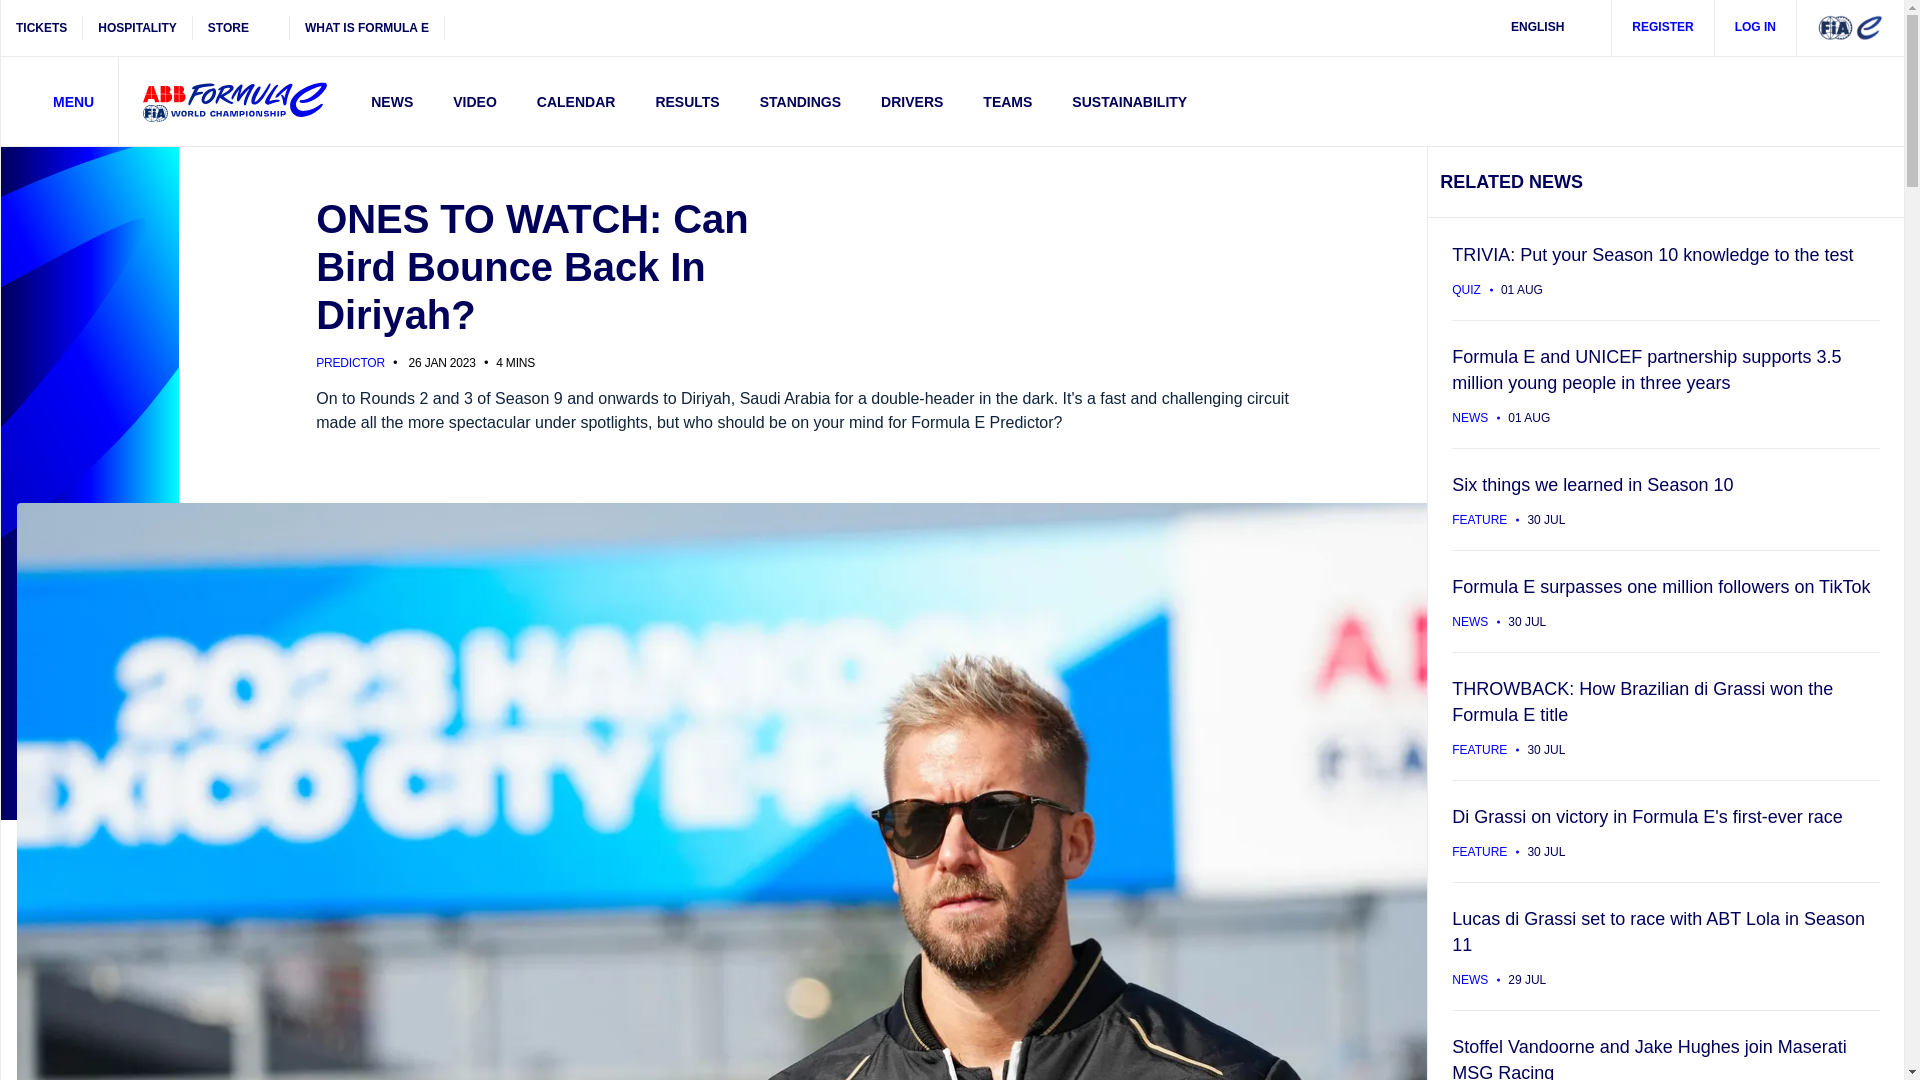  I want to click on label.menu.home.link, so click(234, 102).